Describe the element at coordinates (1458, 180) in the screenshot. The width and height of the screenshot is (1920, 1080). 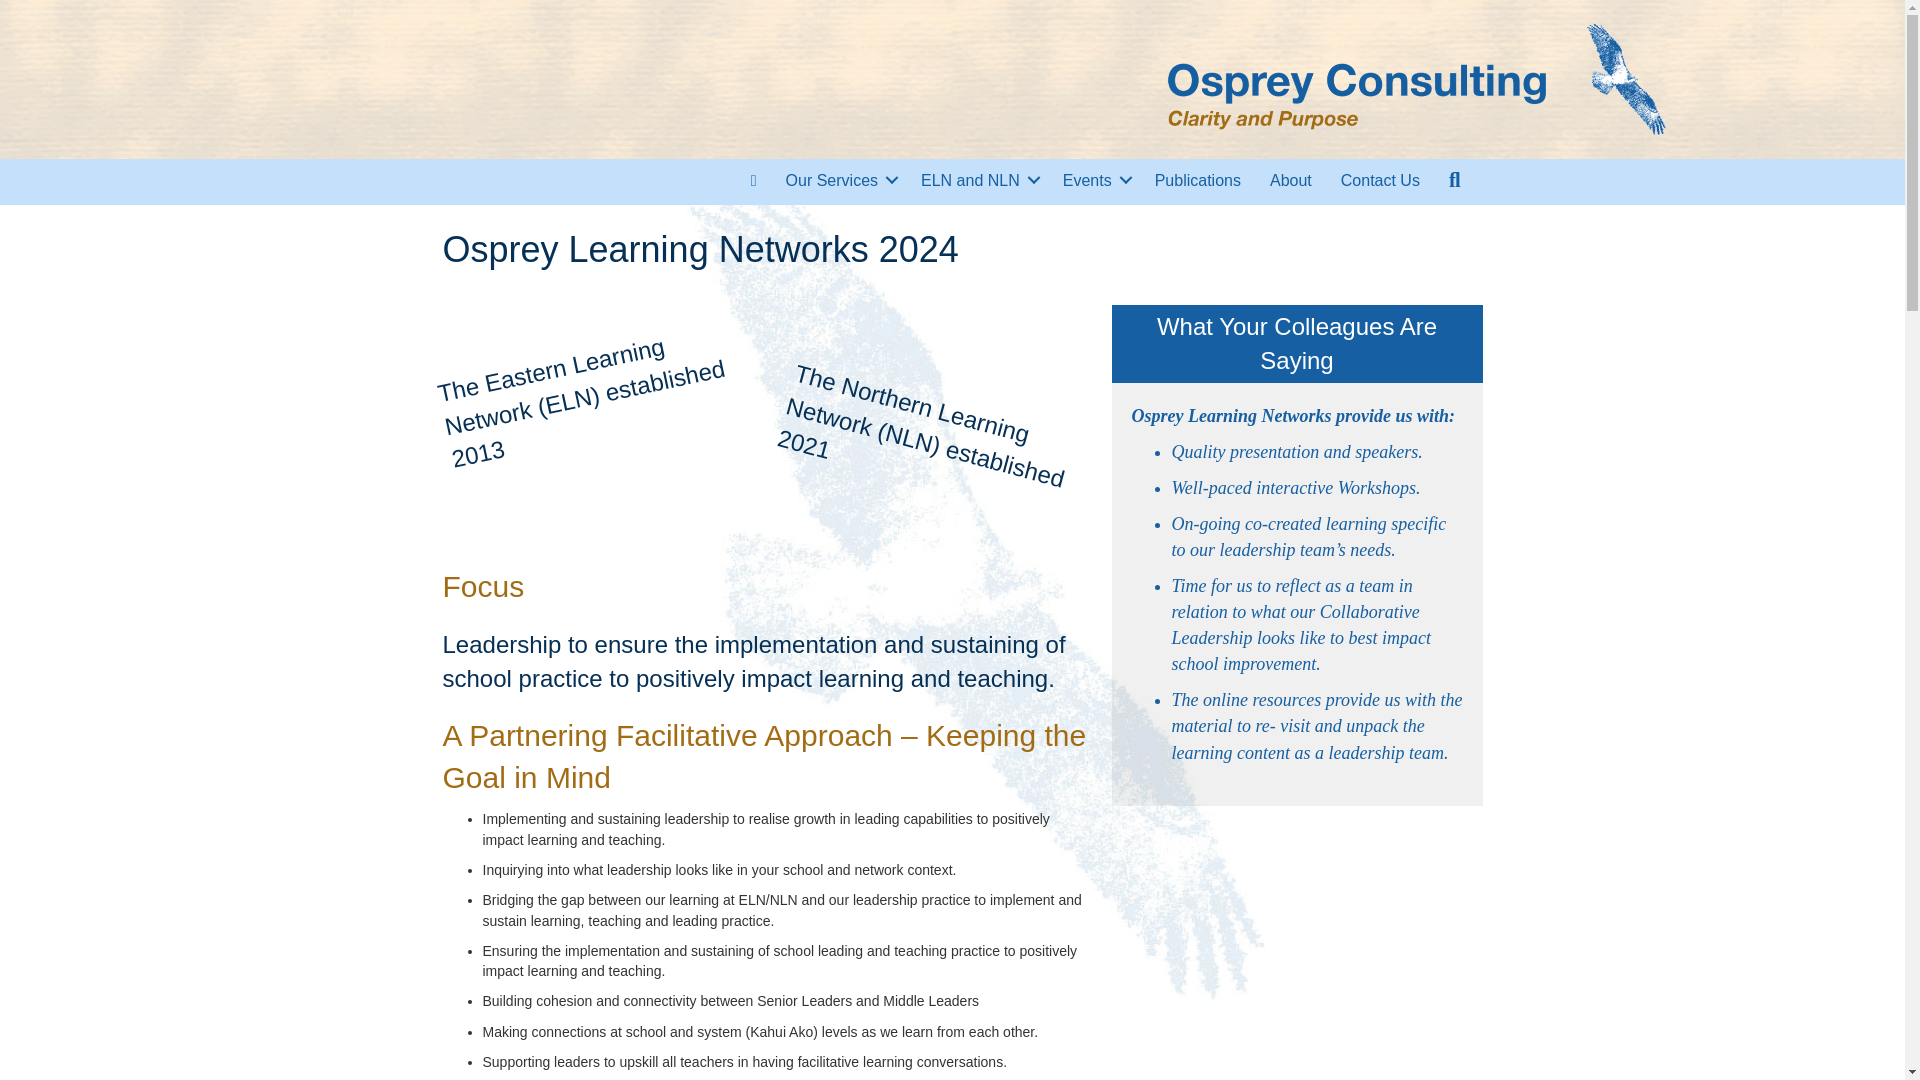
I see `Search` at that location.